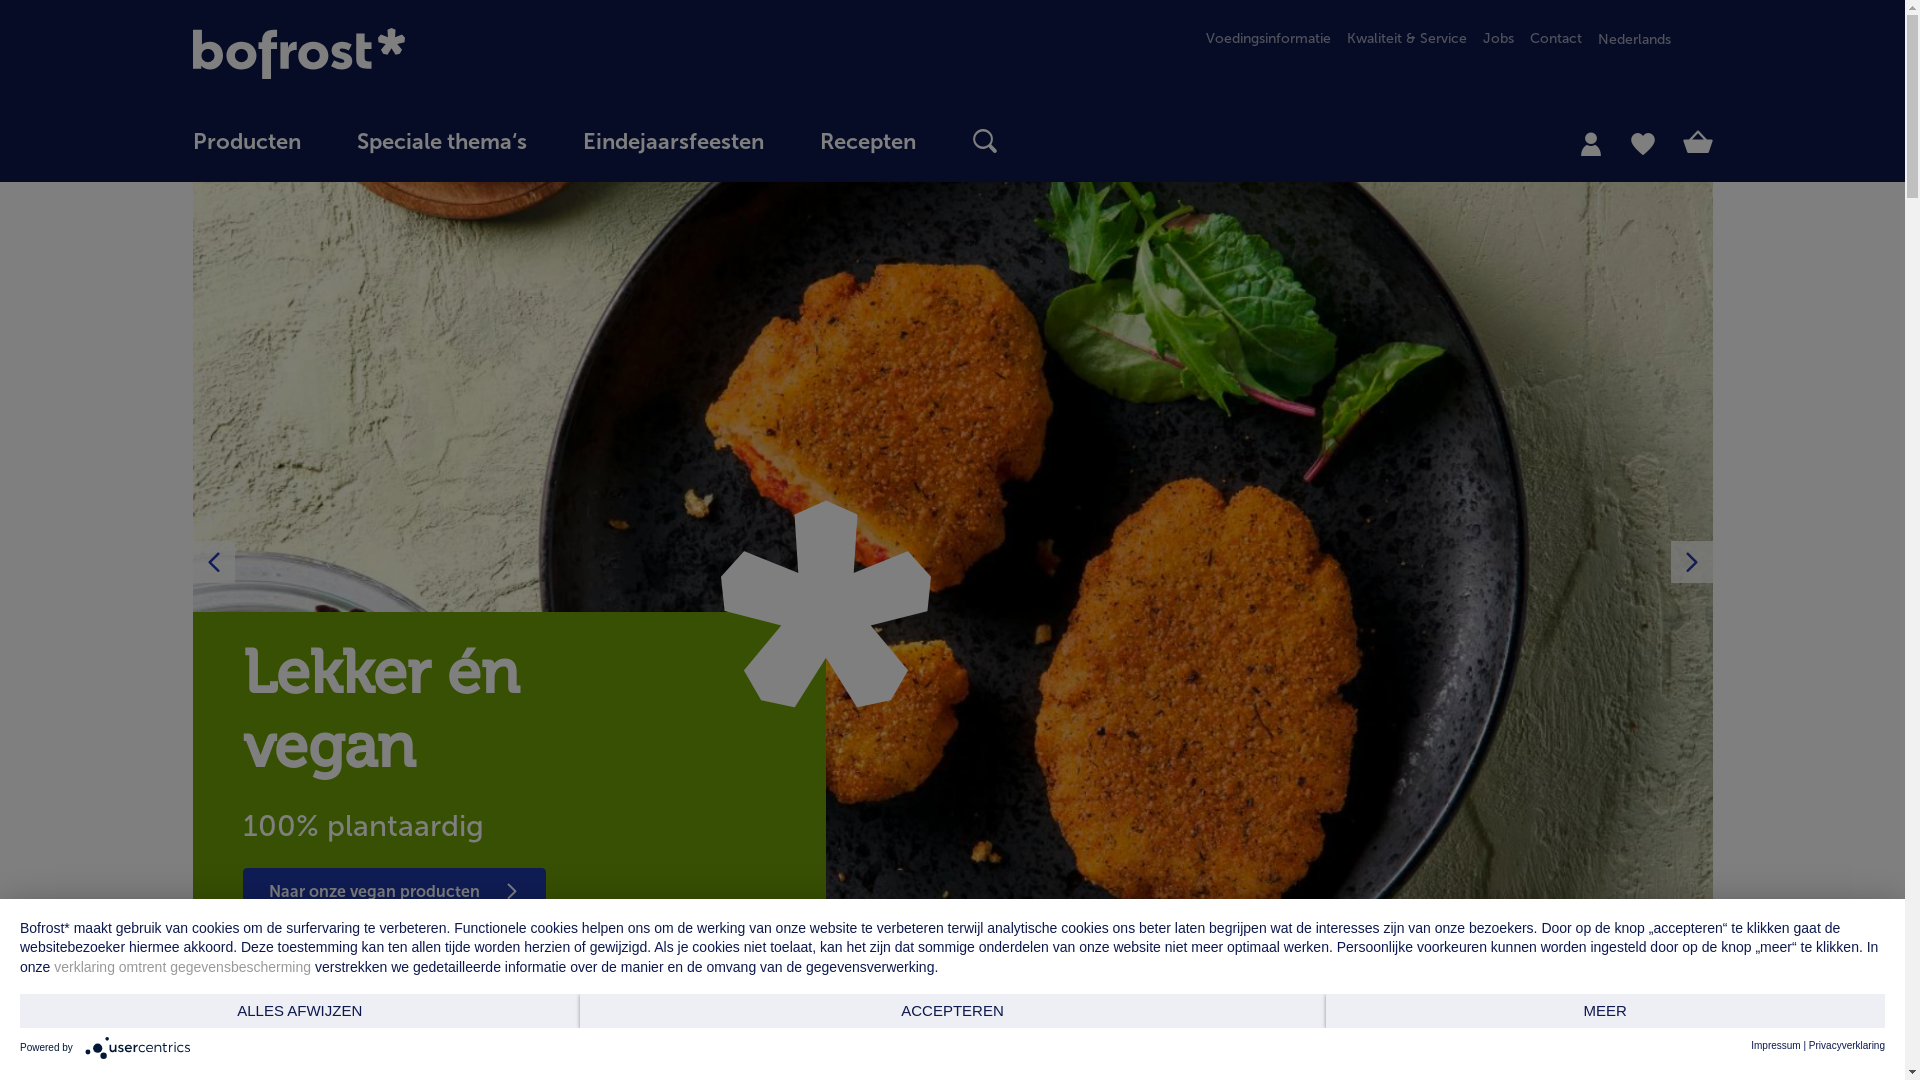 The width and height of the screenshot is (1920, 1080). Describe the element at coordinates (1606, 1012) in the screenshot. I see `MEER` at that location.